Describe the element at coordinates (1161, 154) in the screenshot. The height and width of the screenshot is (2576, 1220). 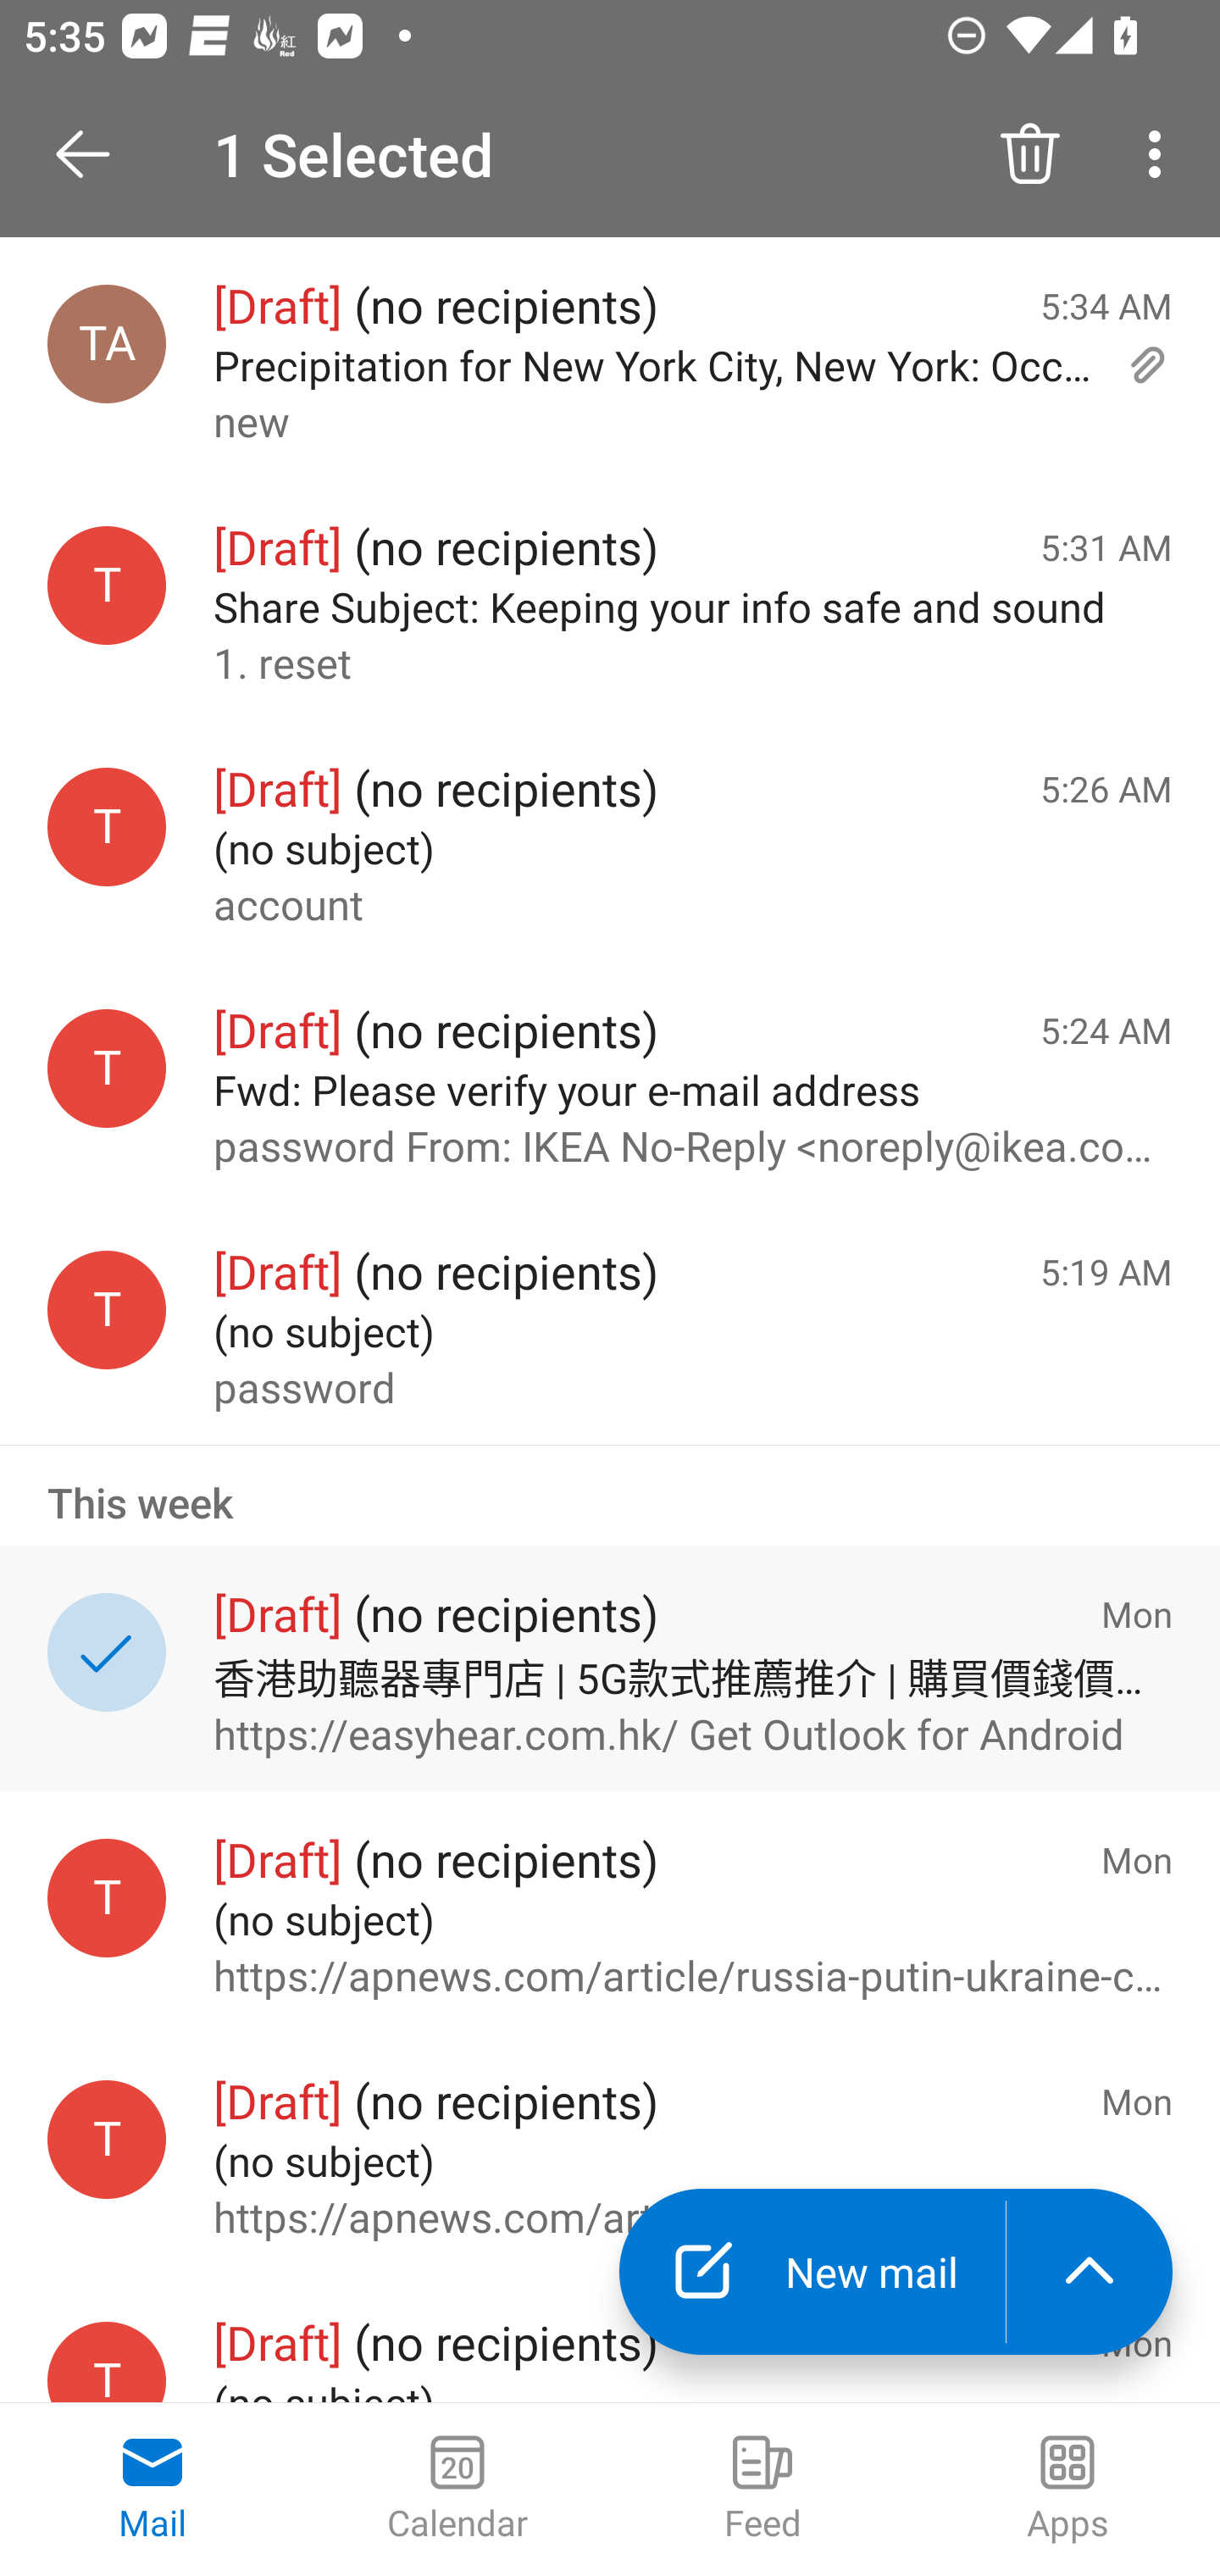
I see `More options` at that location.